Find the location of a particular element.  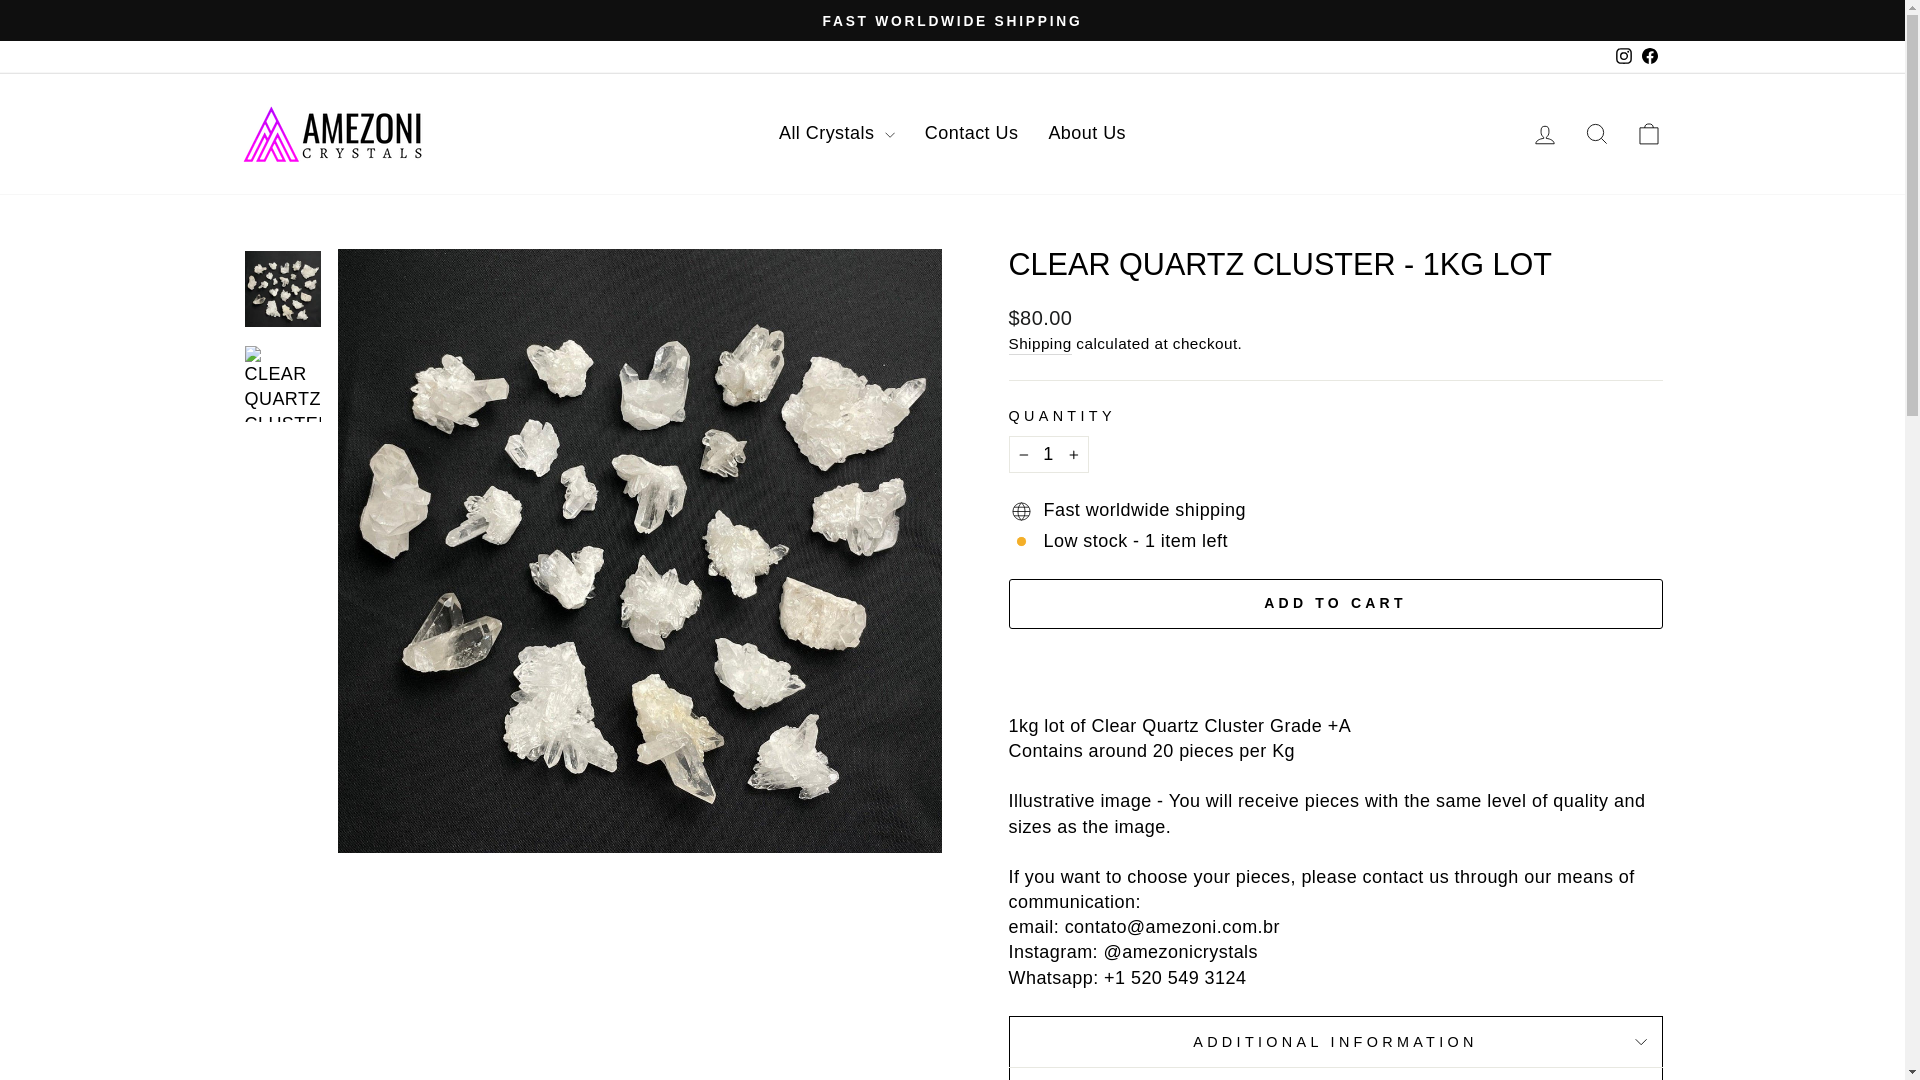

account is located at coordinates (1544, 134).